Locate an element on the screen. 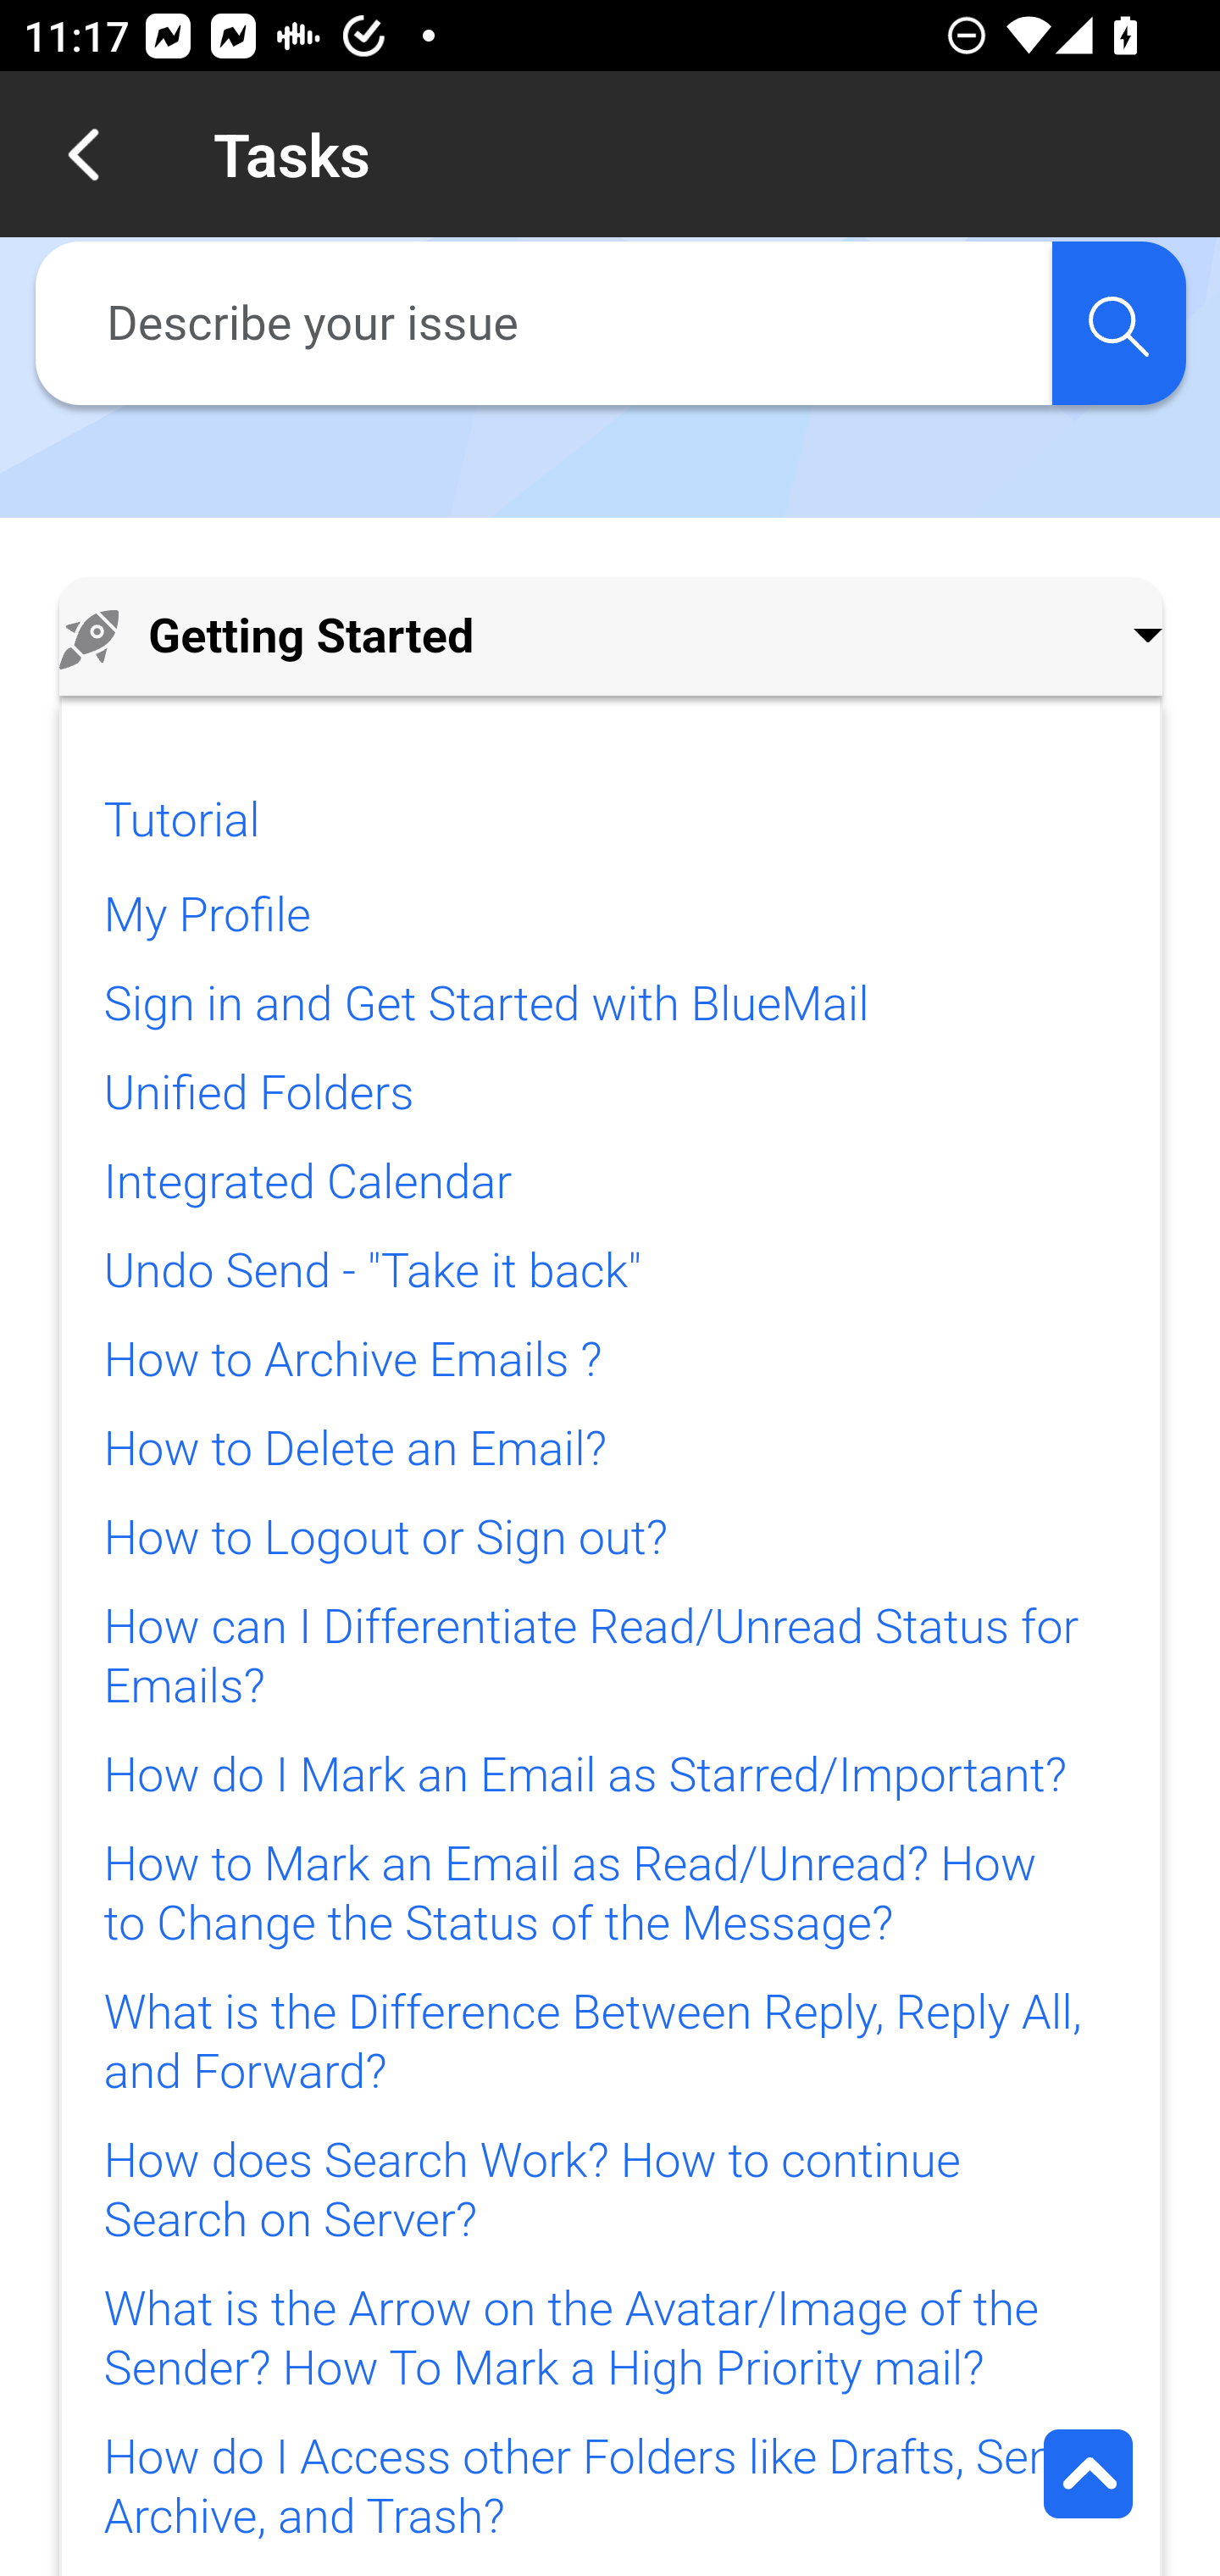 The height and width of the screenshot is (2576, 1220). Tutorial is located at coordinates (181, 820).